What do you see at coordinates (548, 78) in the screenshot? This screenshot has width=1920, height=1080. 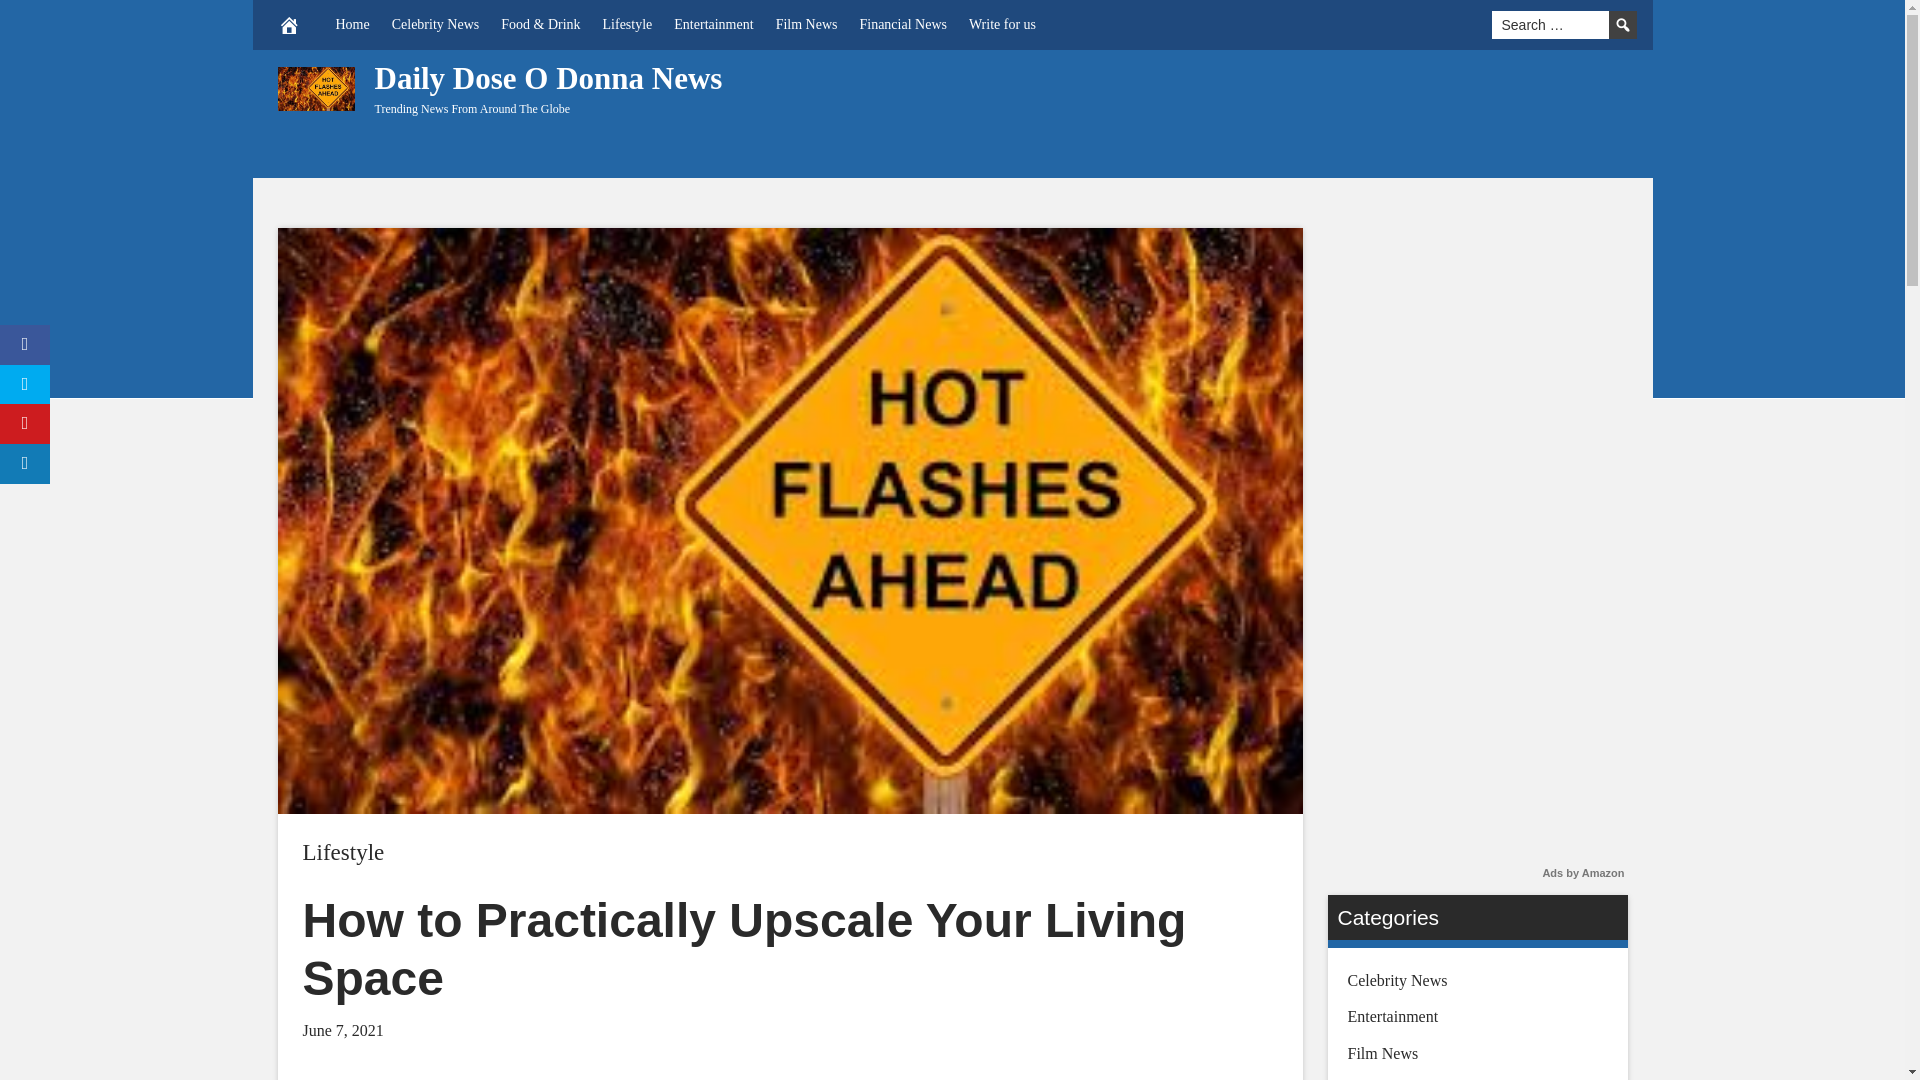 I see `Daily Dose O Donna News` at bounding box center [548, 78].